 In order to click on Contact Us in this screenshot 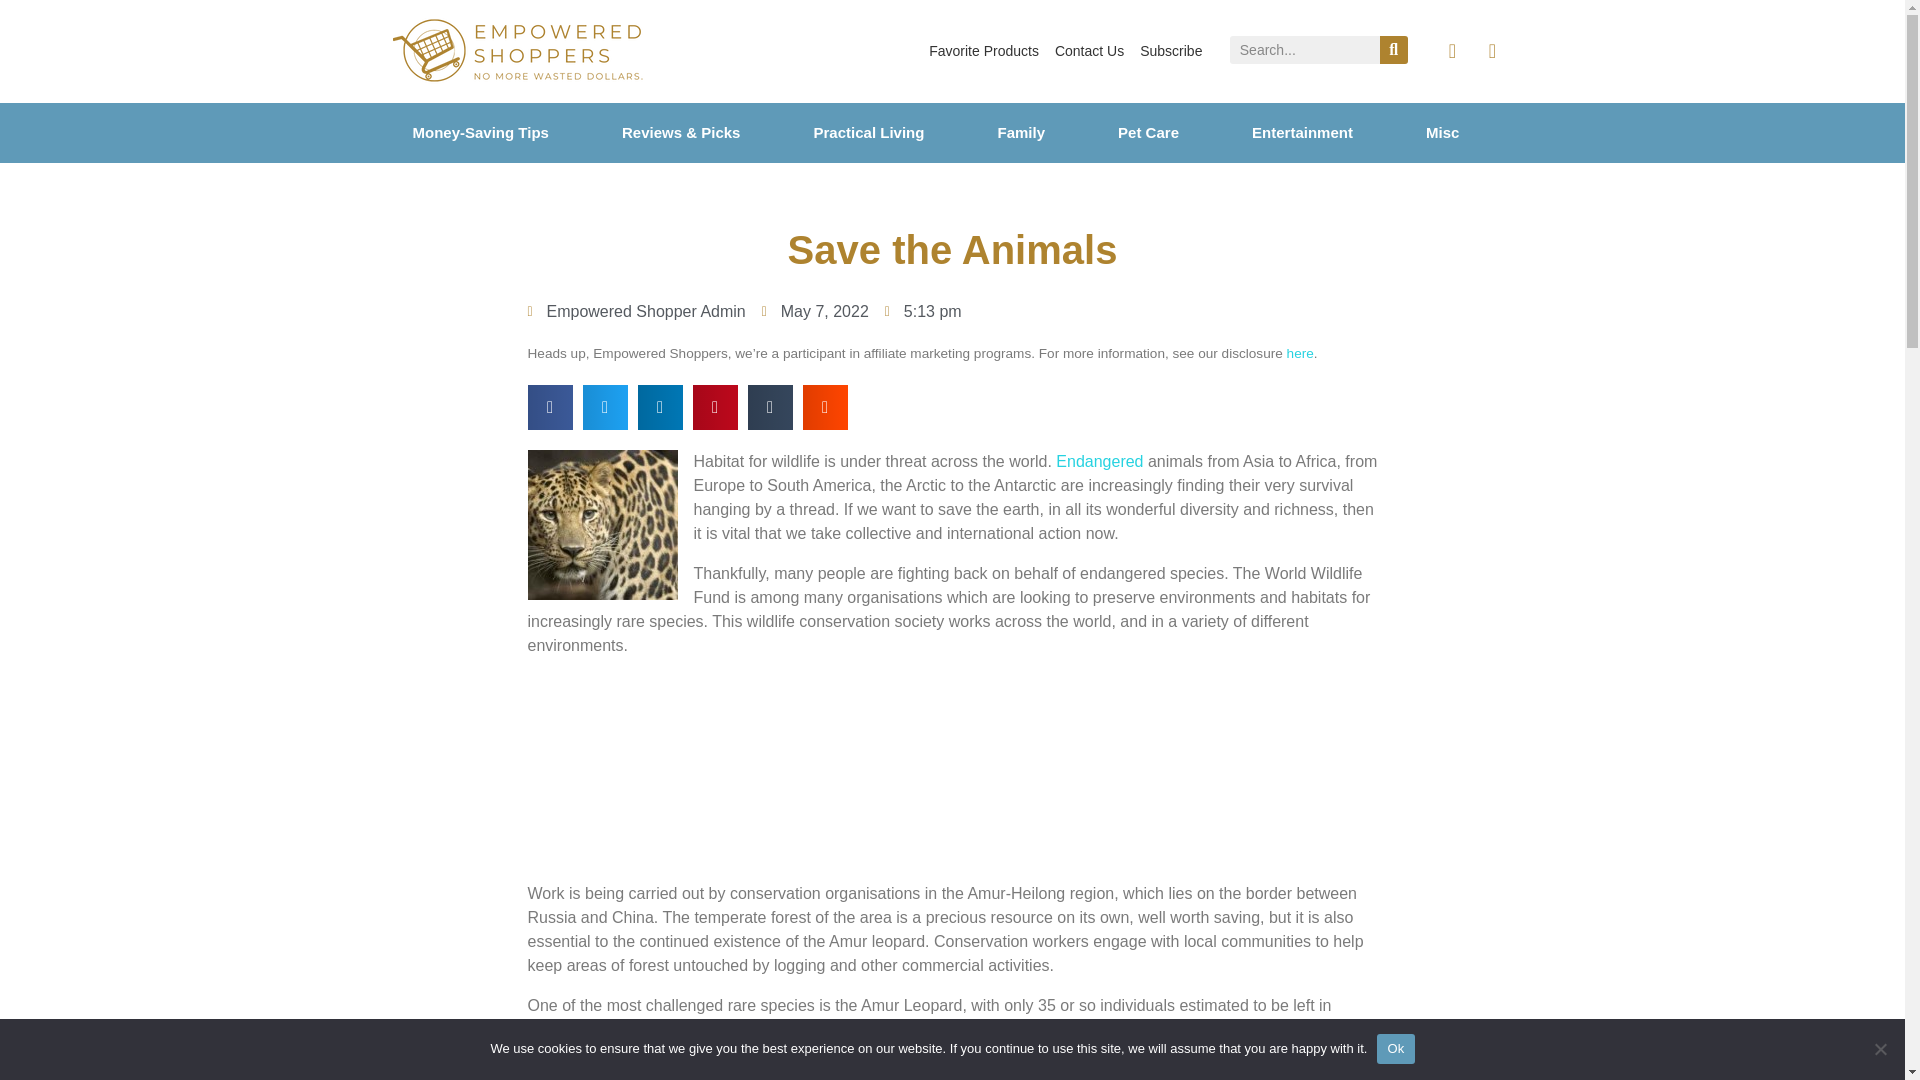, I will do `click(1089, 51)`.